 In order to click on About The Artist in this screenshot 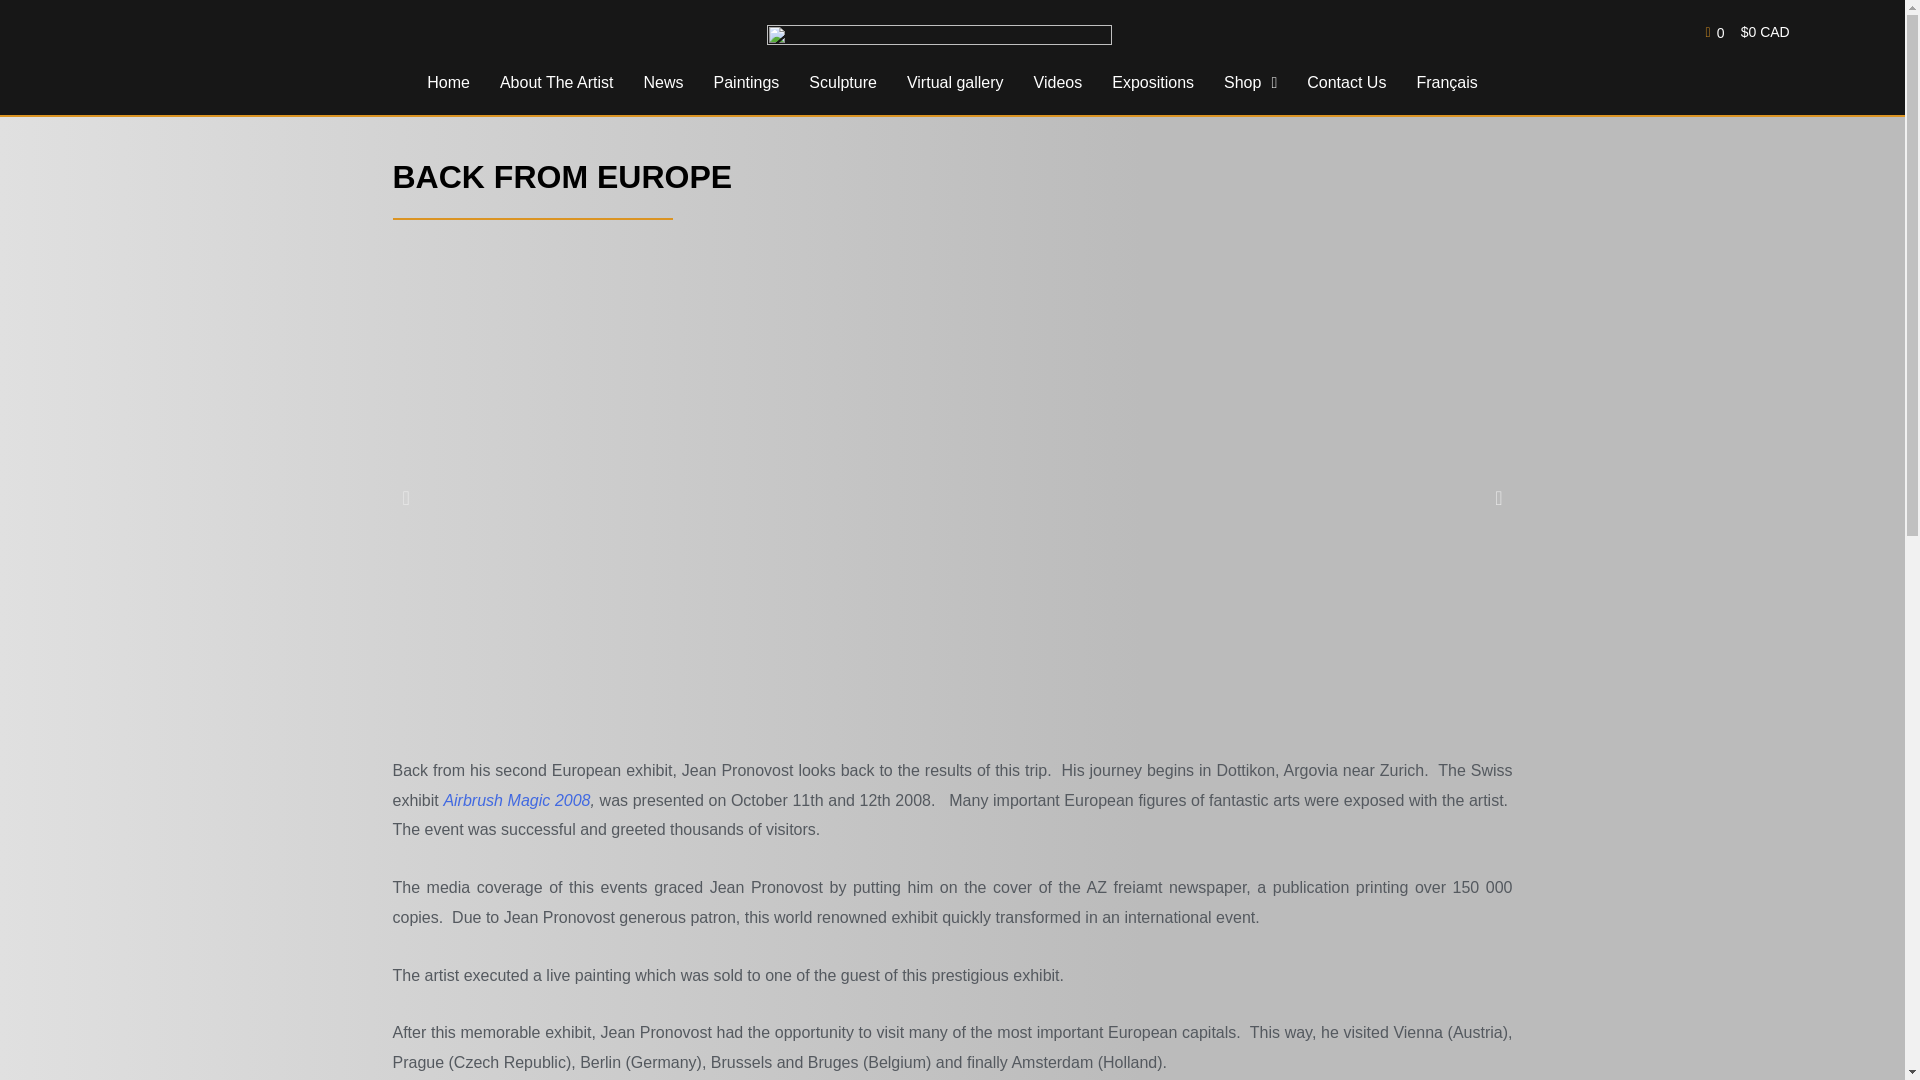, I will do `click(557, 82)`.